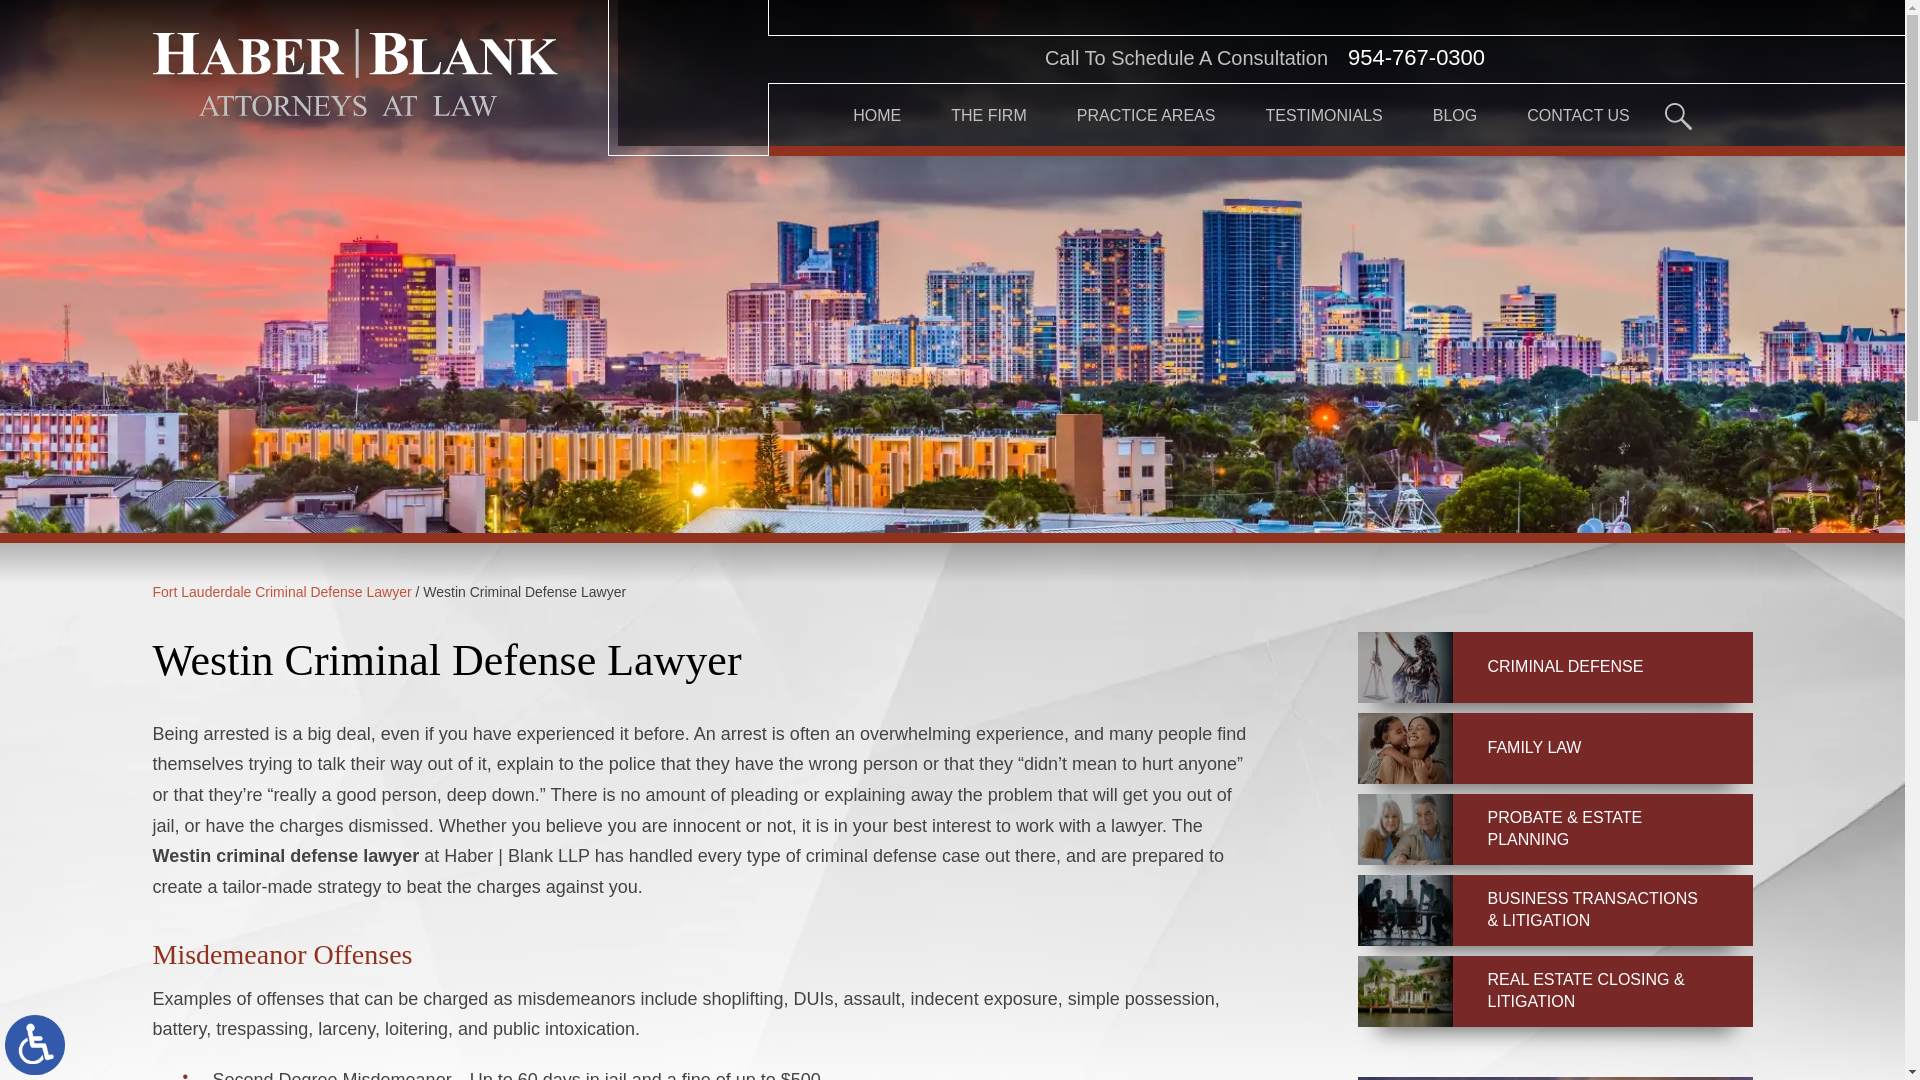 The height and width of the screenshot is (1080, 1920). Describe the element at coordinates (35, 1044) in the screenshot. I see `Switch to ADA Accessible Theme` at that location.